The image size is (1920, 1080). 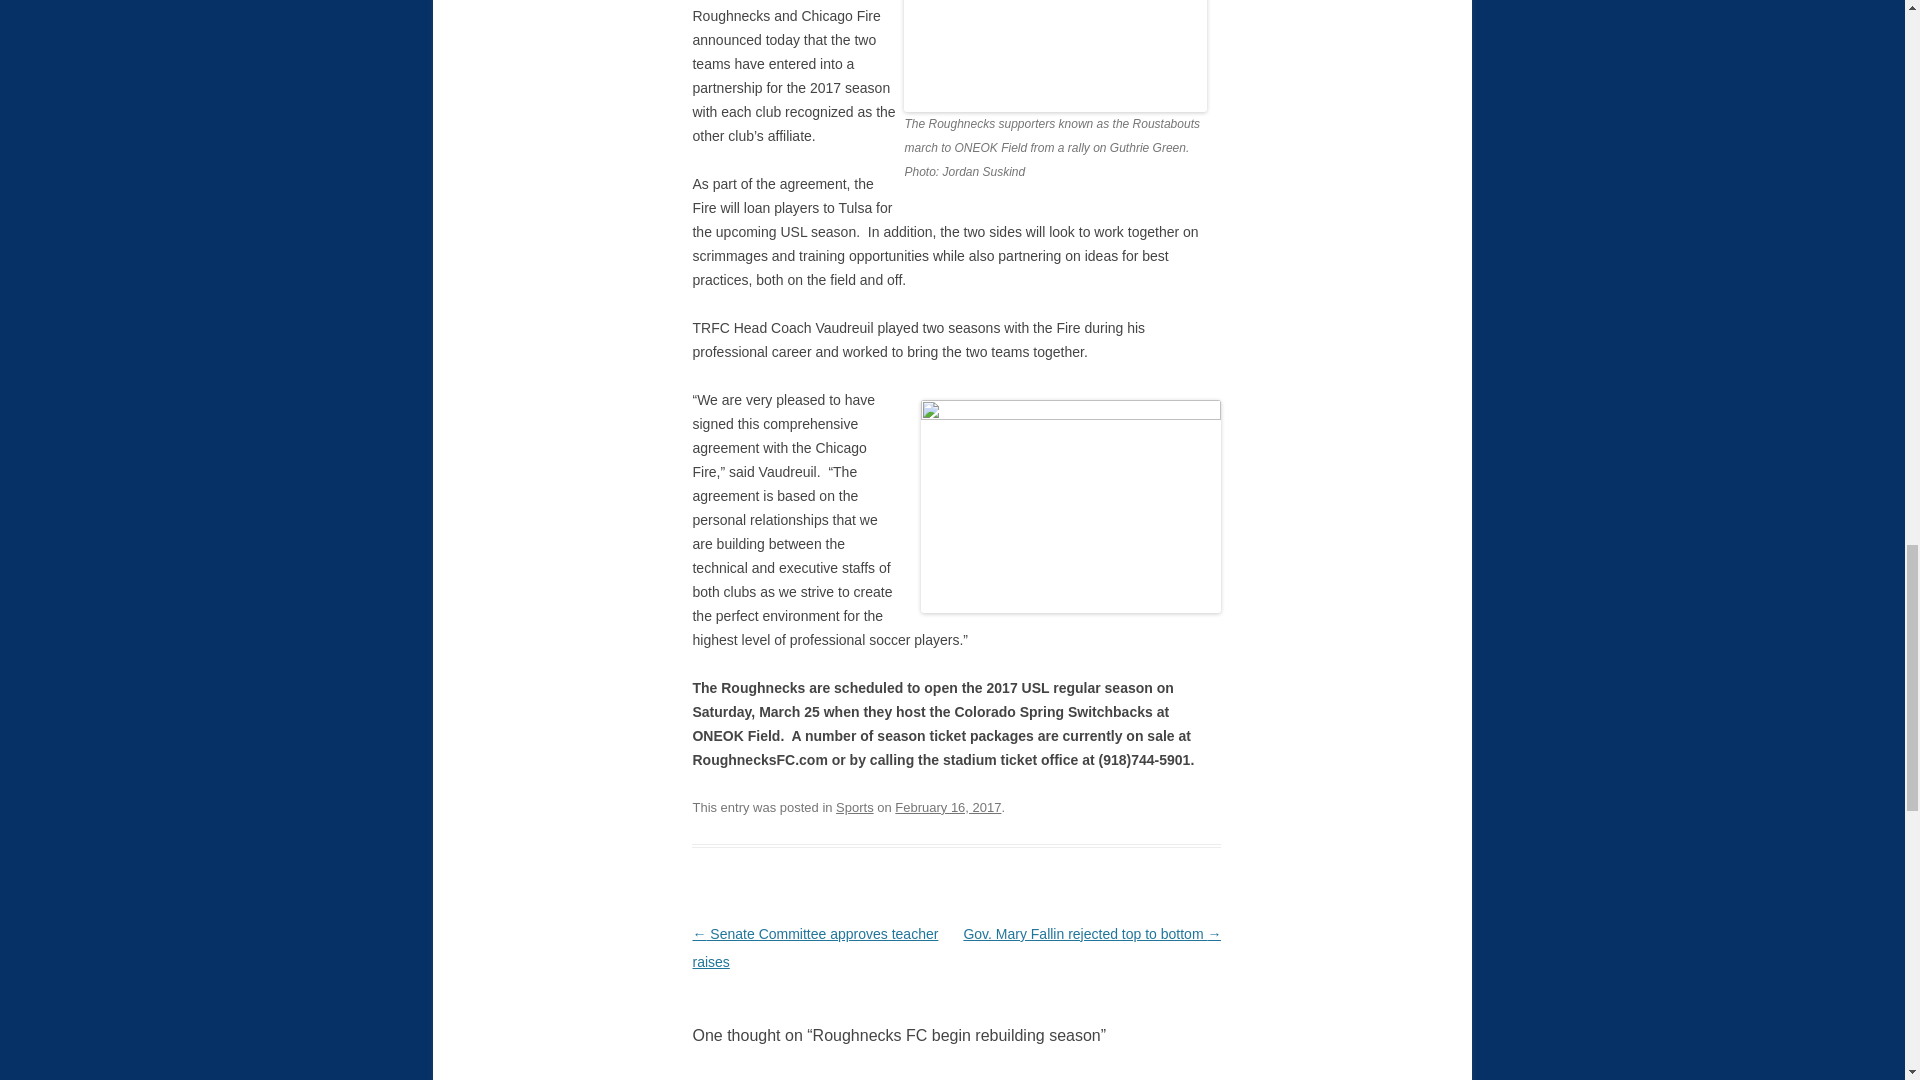 What do you see at coordinates (947, 808) in the screenshot?
I see `5:03 pm` at bounding box center [947, 808].